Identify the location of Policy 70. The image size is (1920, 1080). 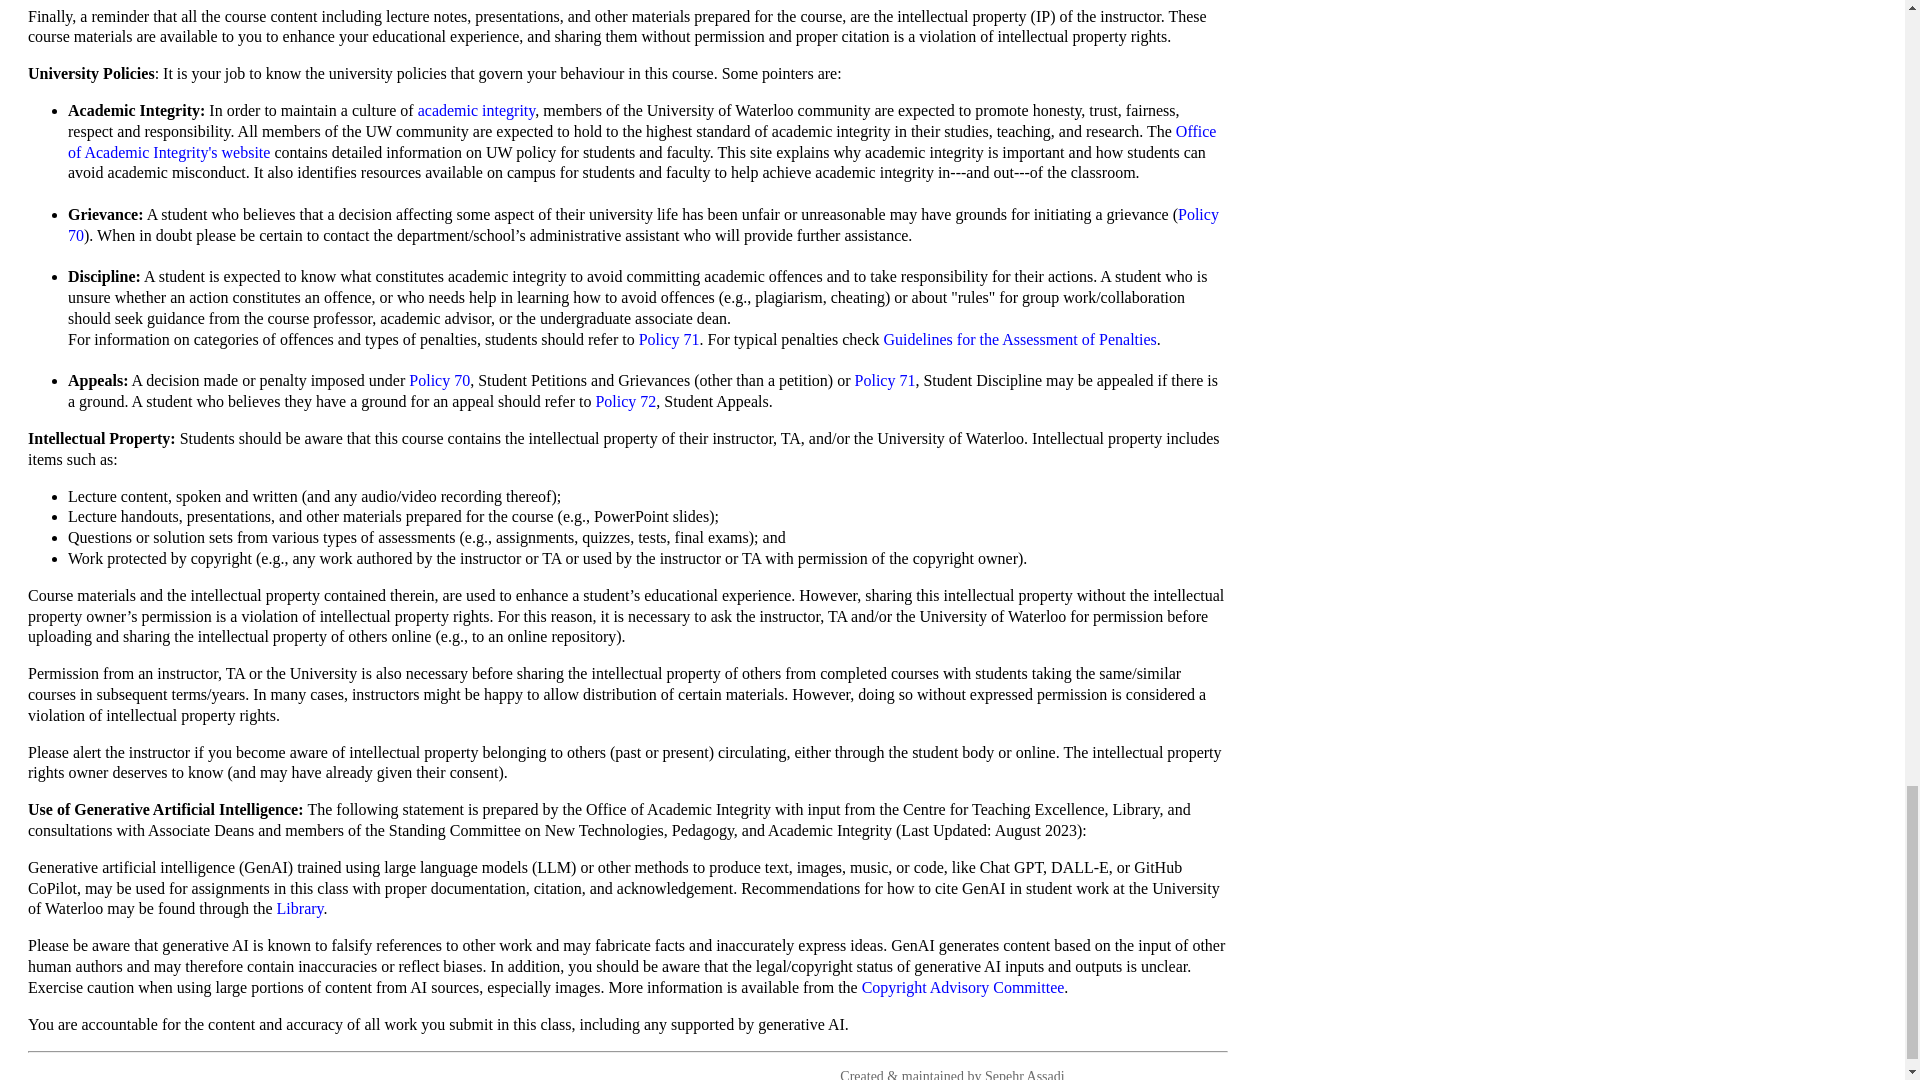
(439, 380).